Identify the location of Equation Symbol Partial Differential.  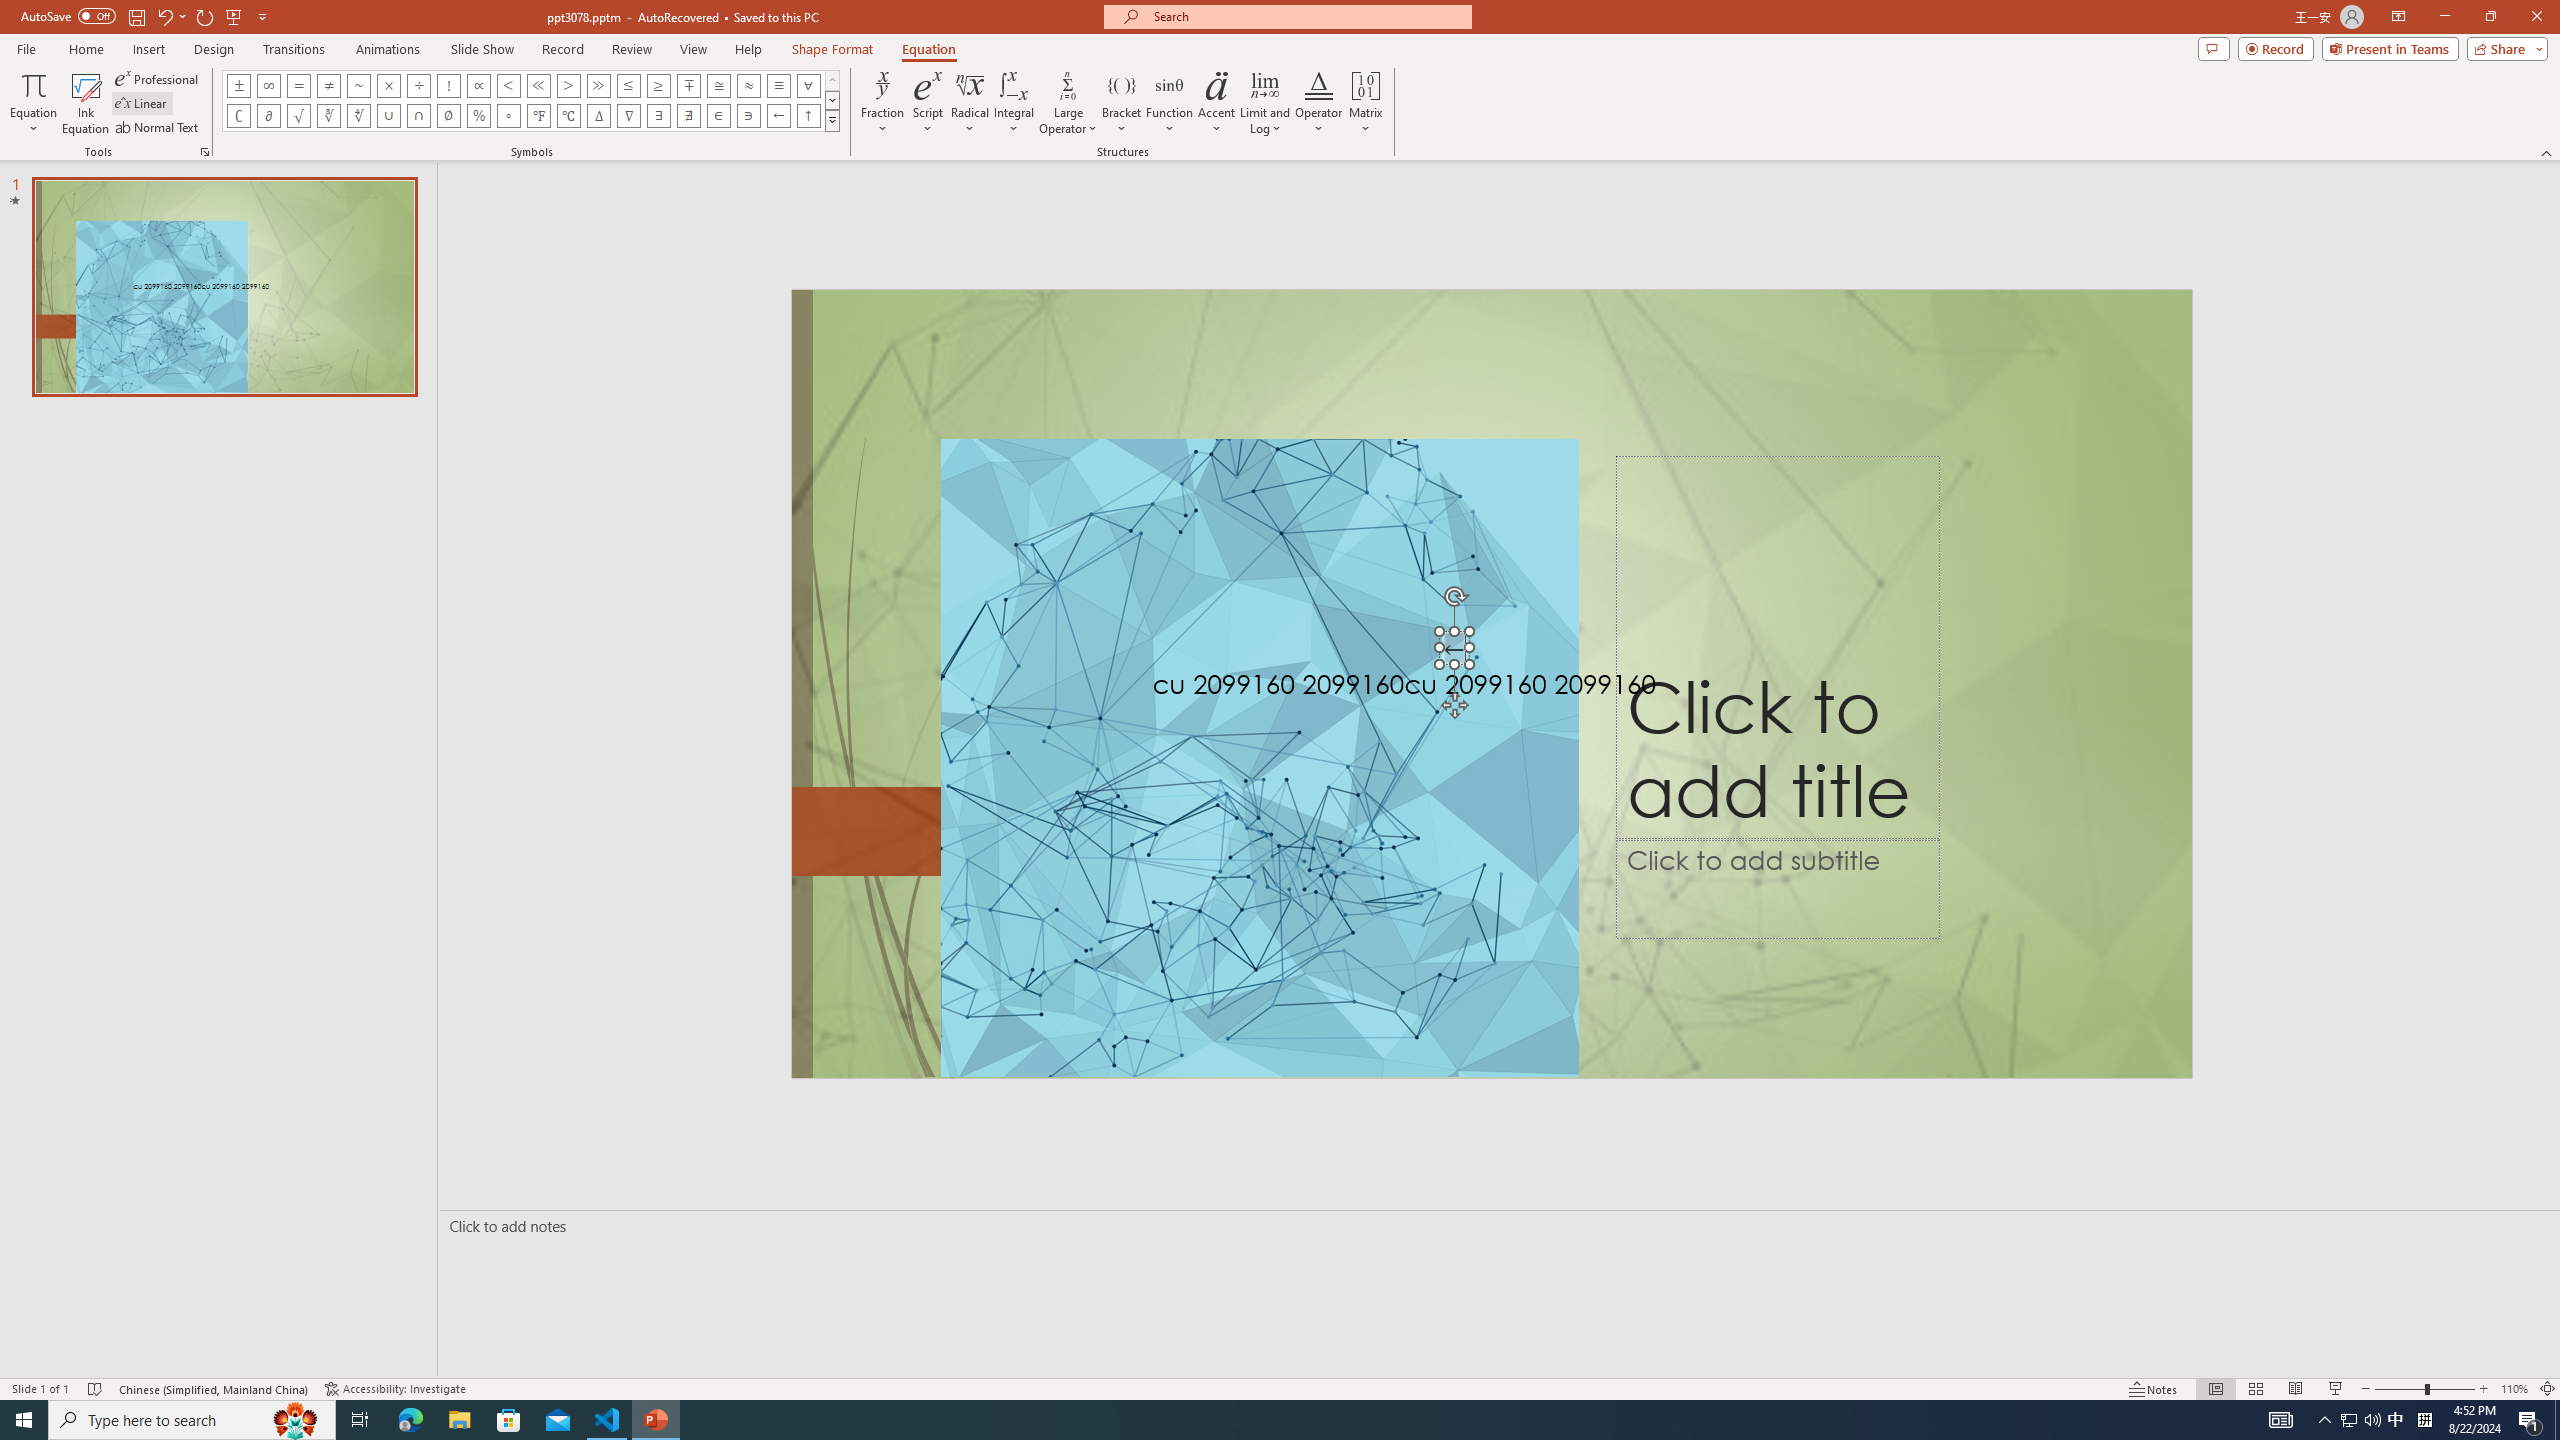
(268, 116).